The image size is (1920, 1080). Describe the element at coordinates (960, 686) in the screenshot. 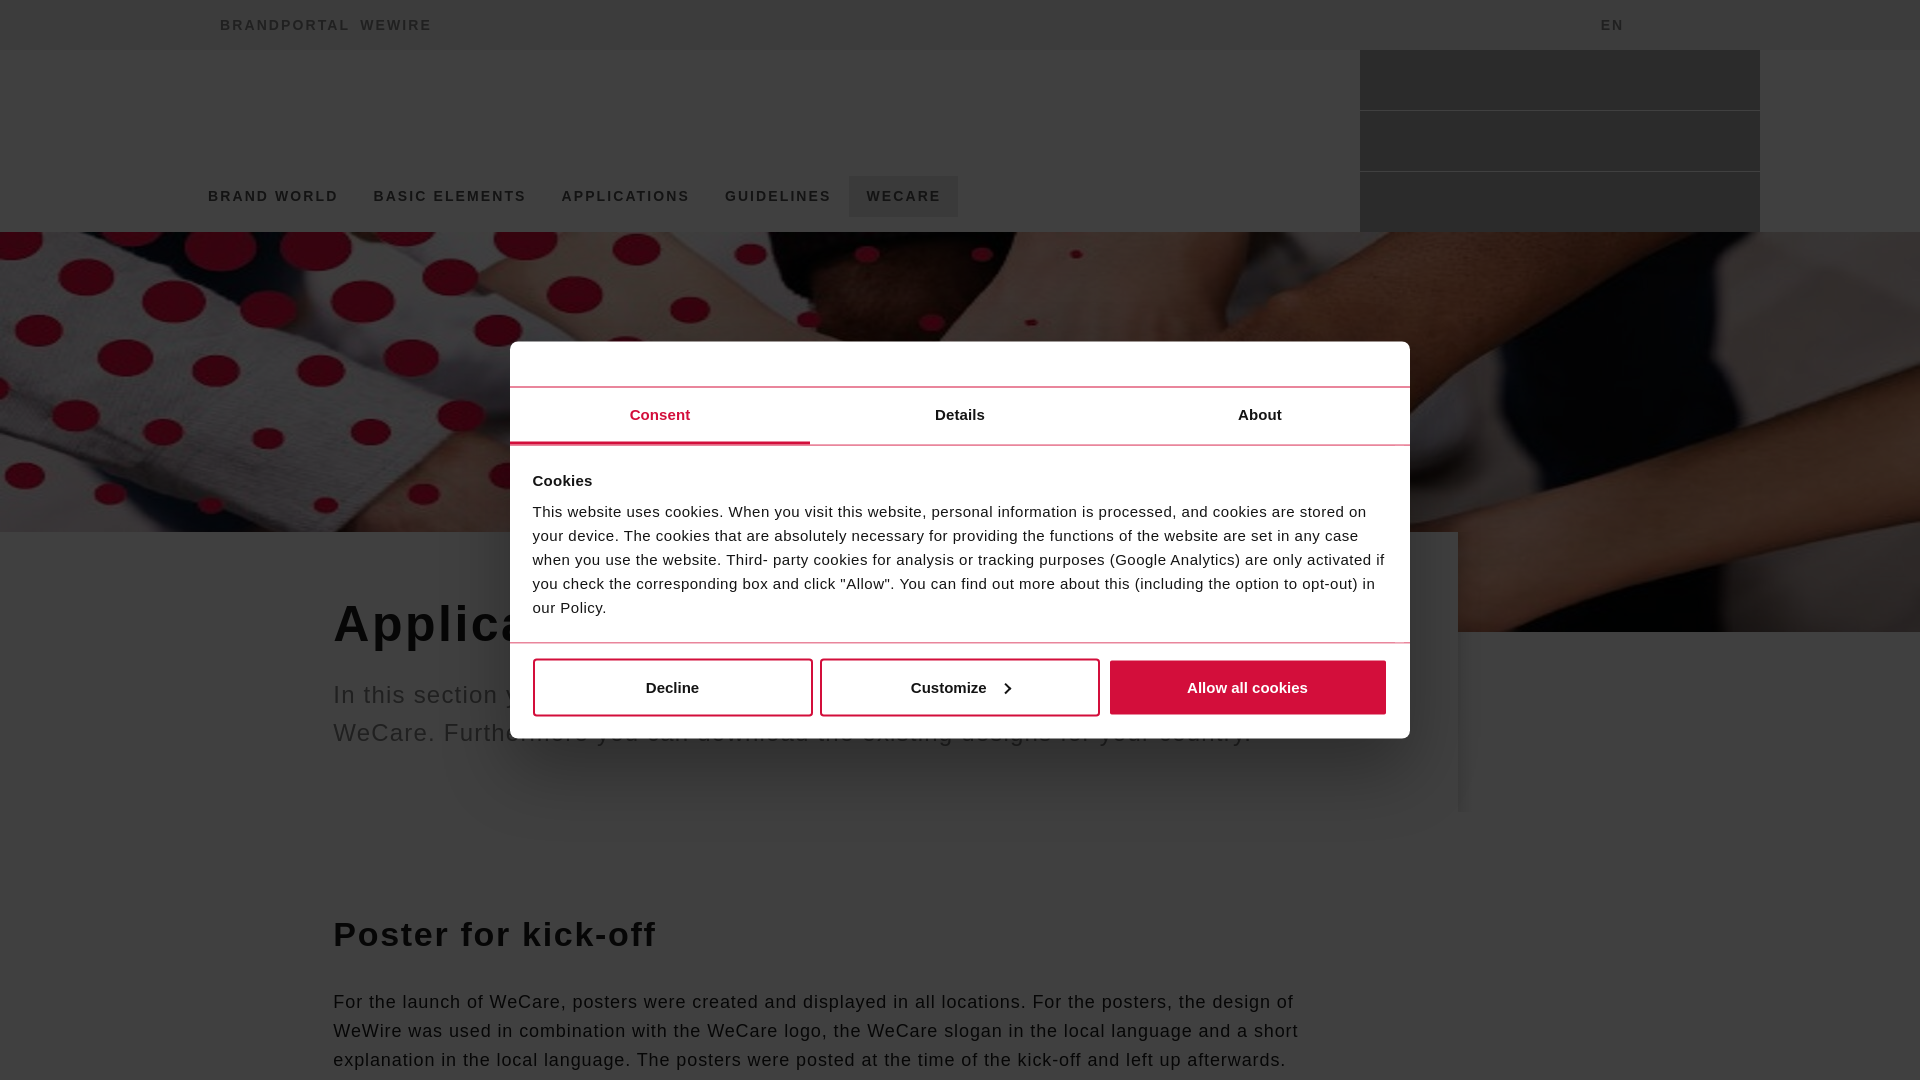

I see `Allow all cookies` at that location.